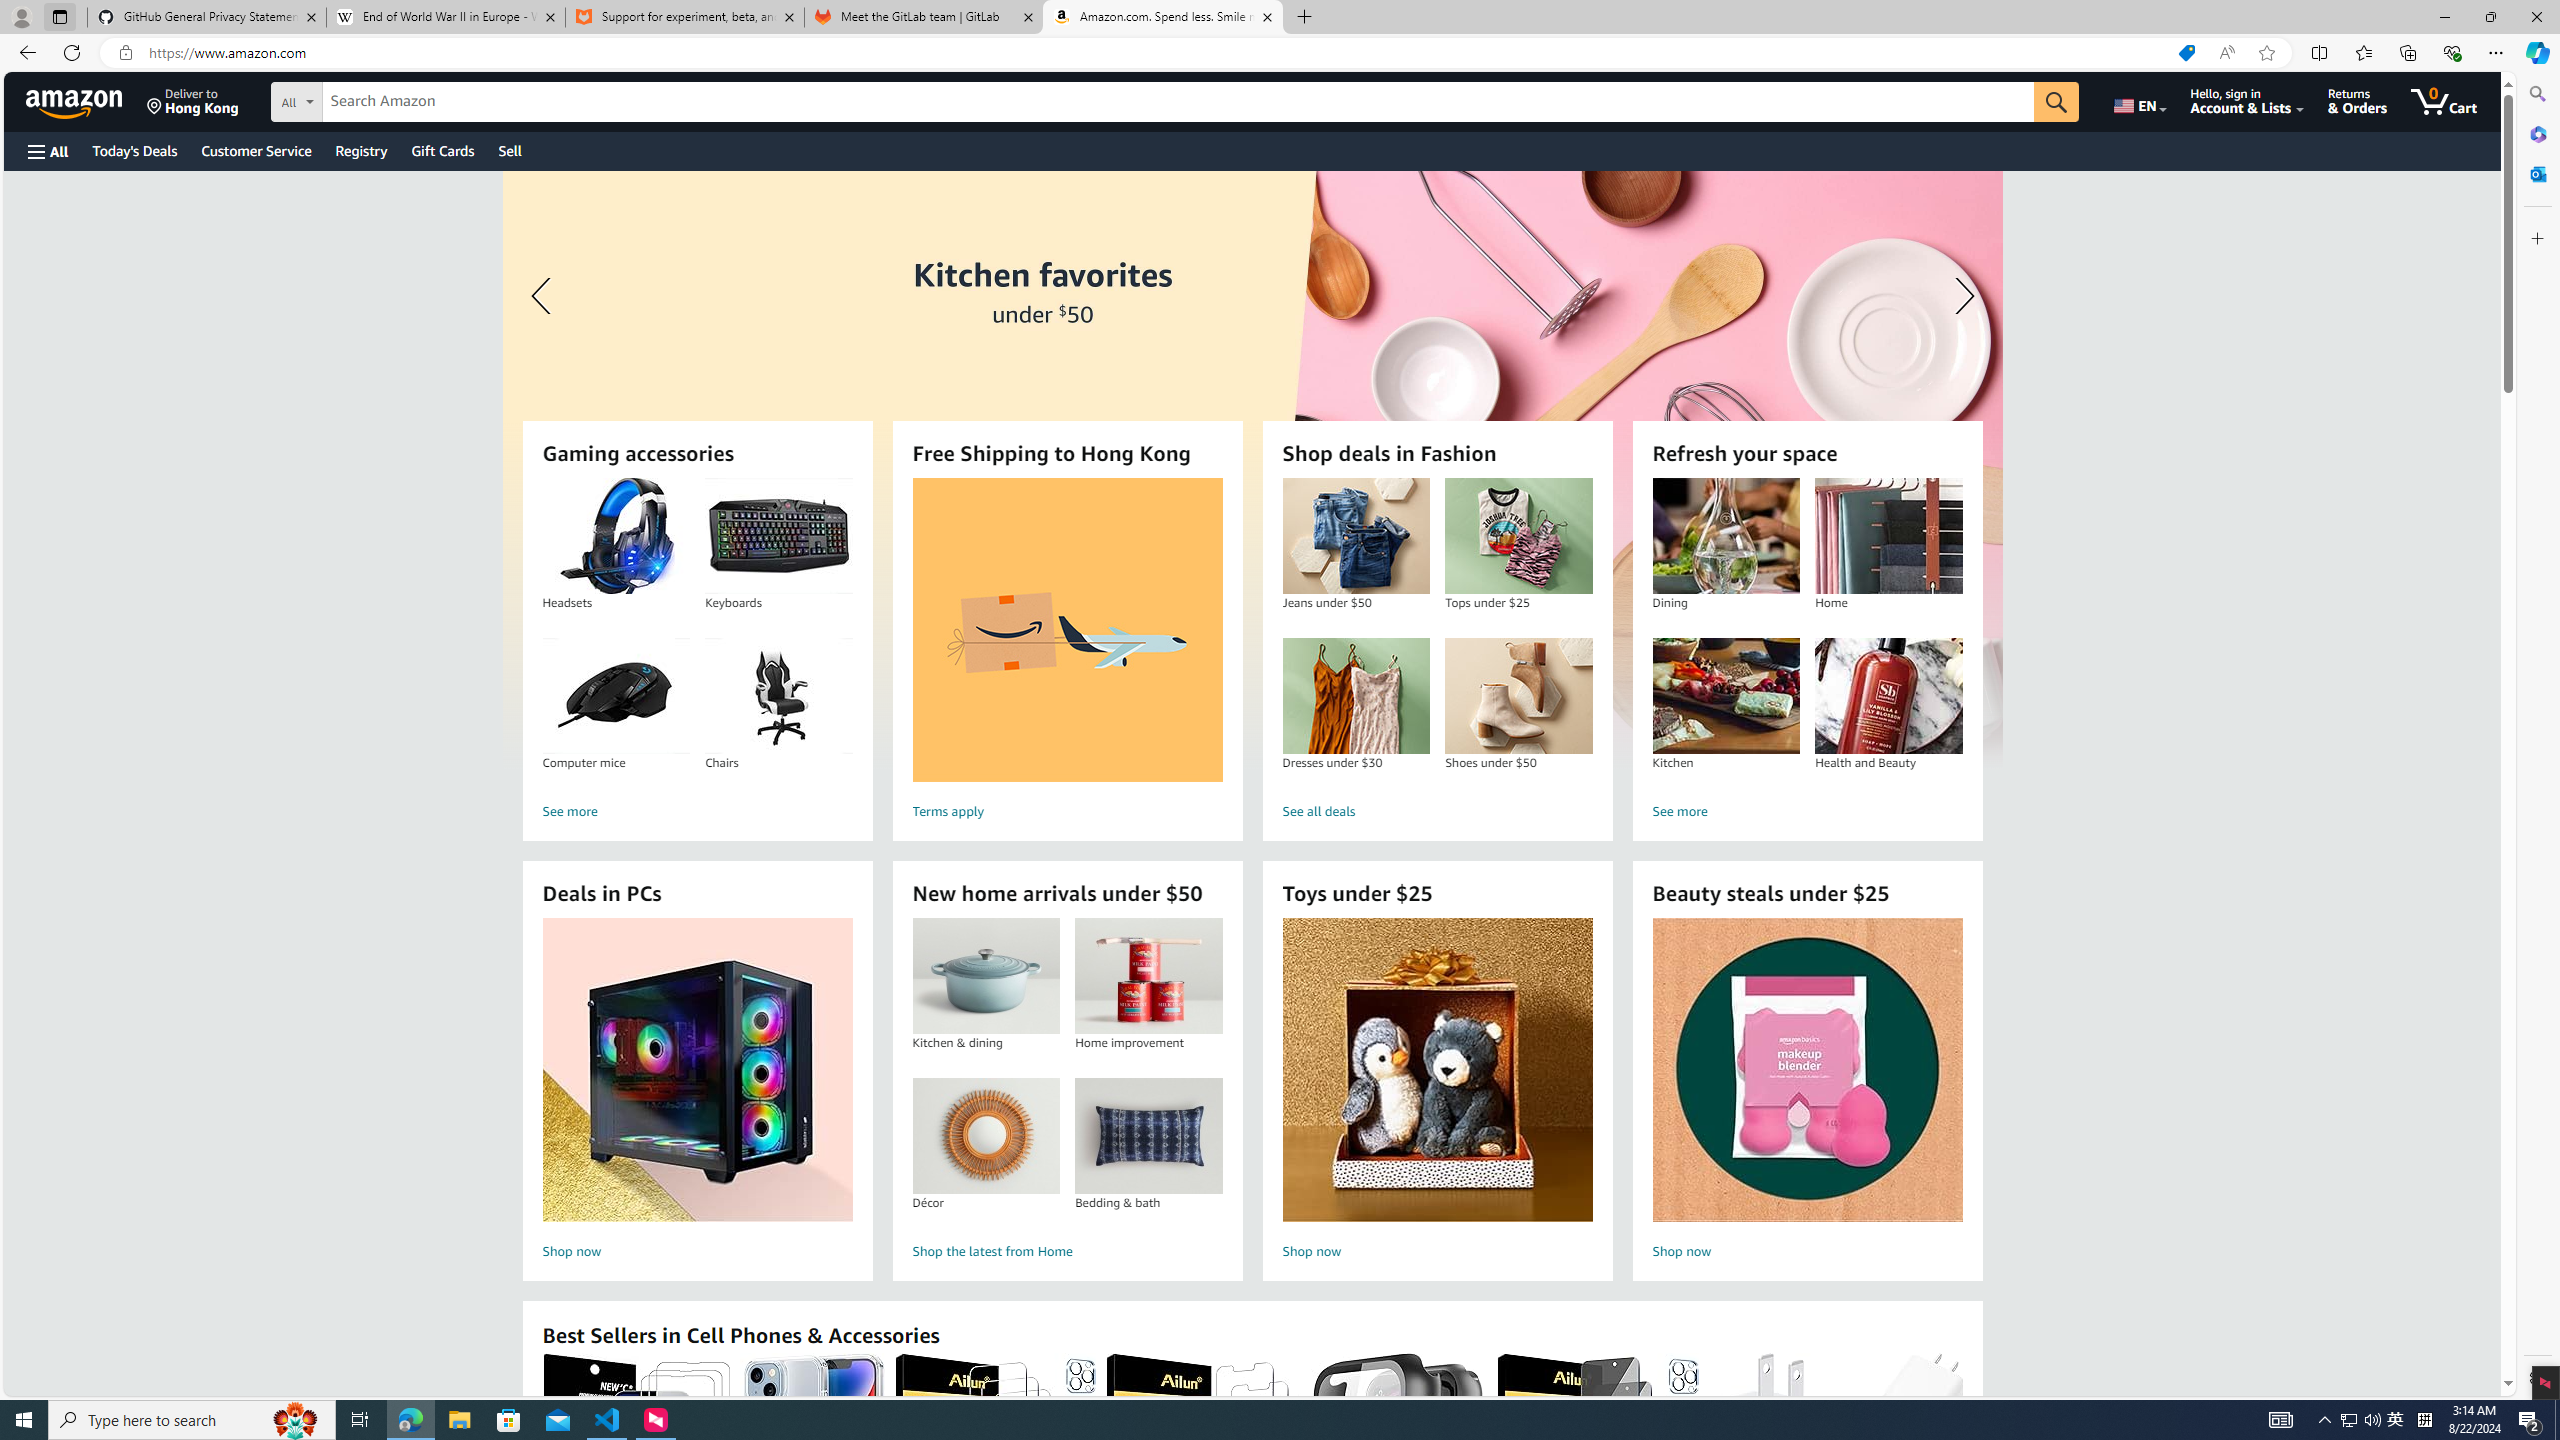  I want to click on Shop Kitchen favorites, so click(1251, 470).